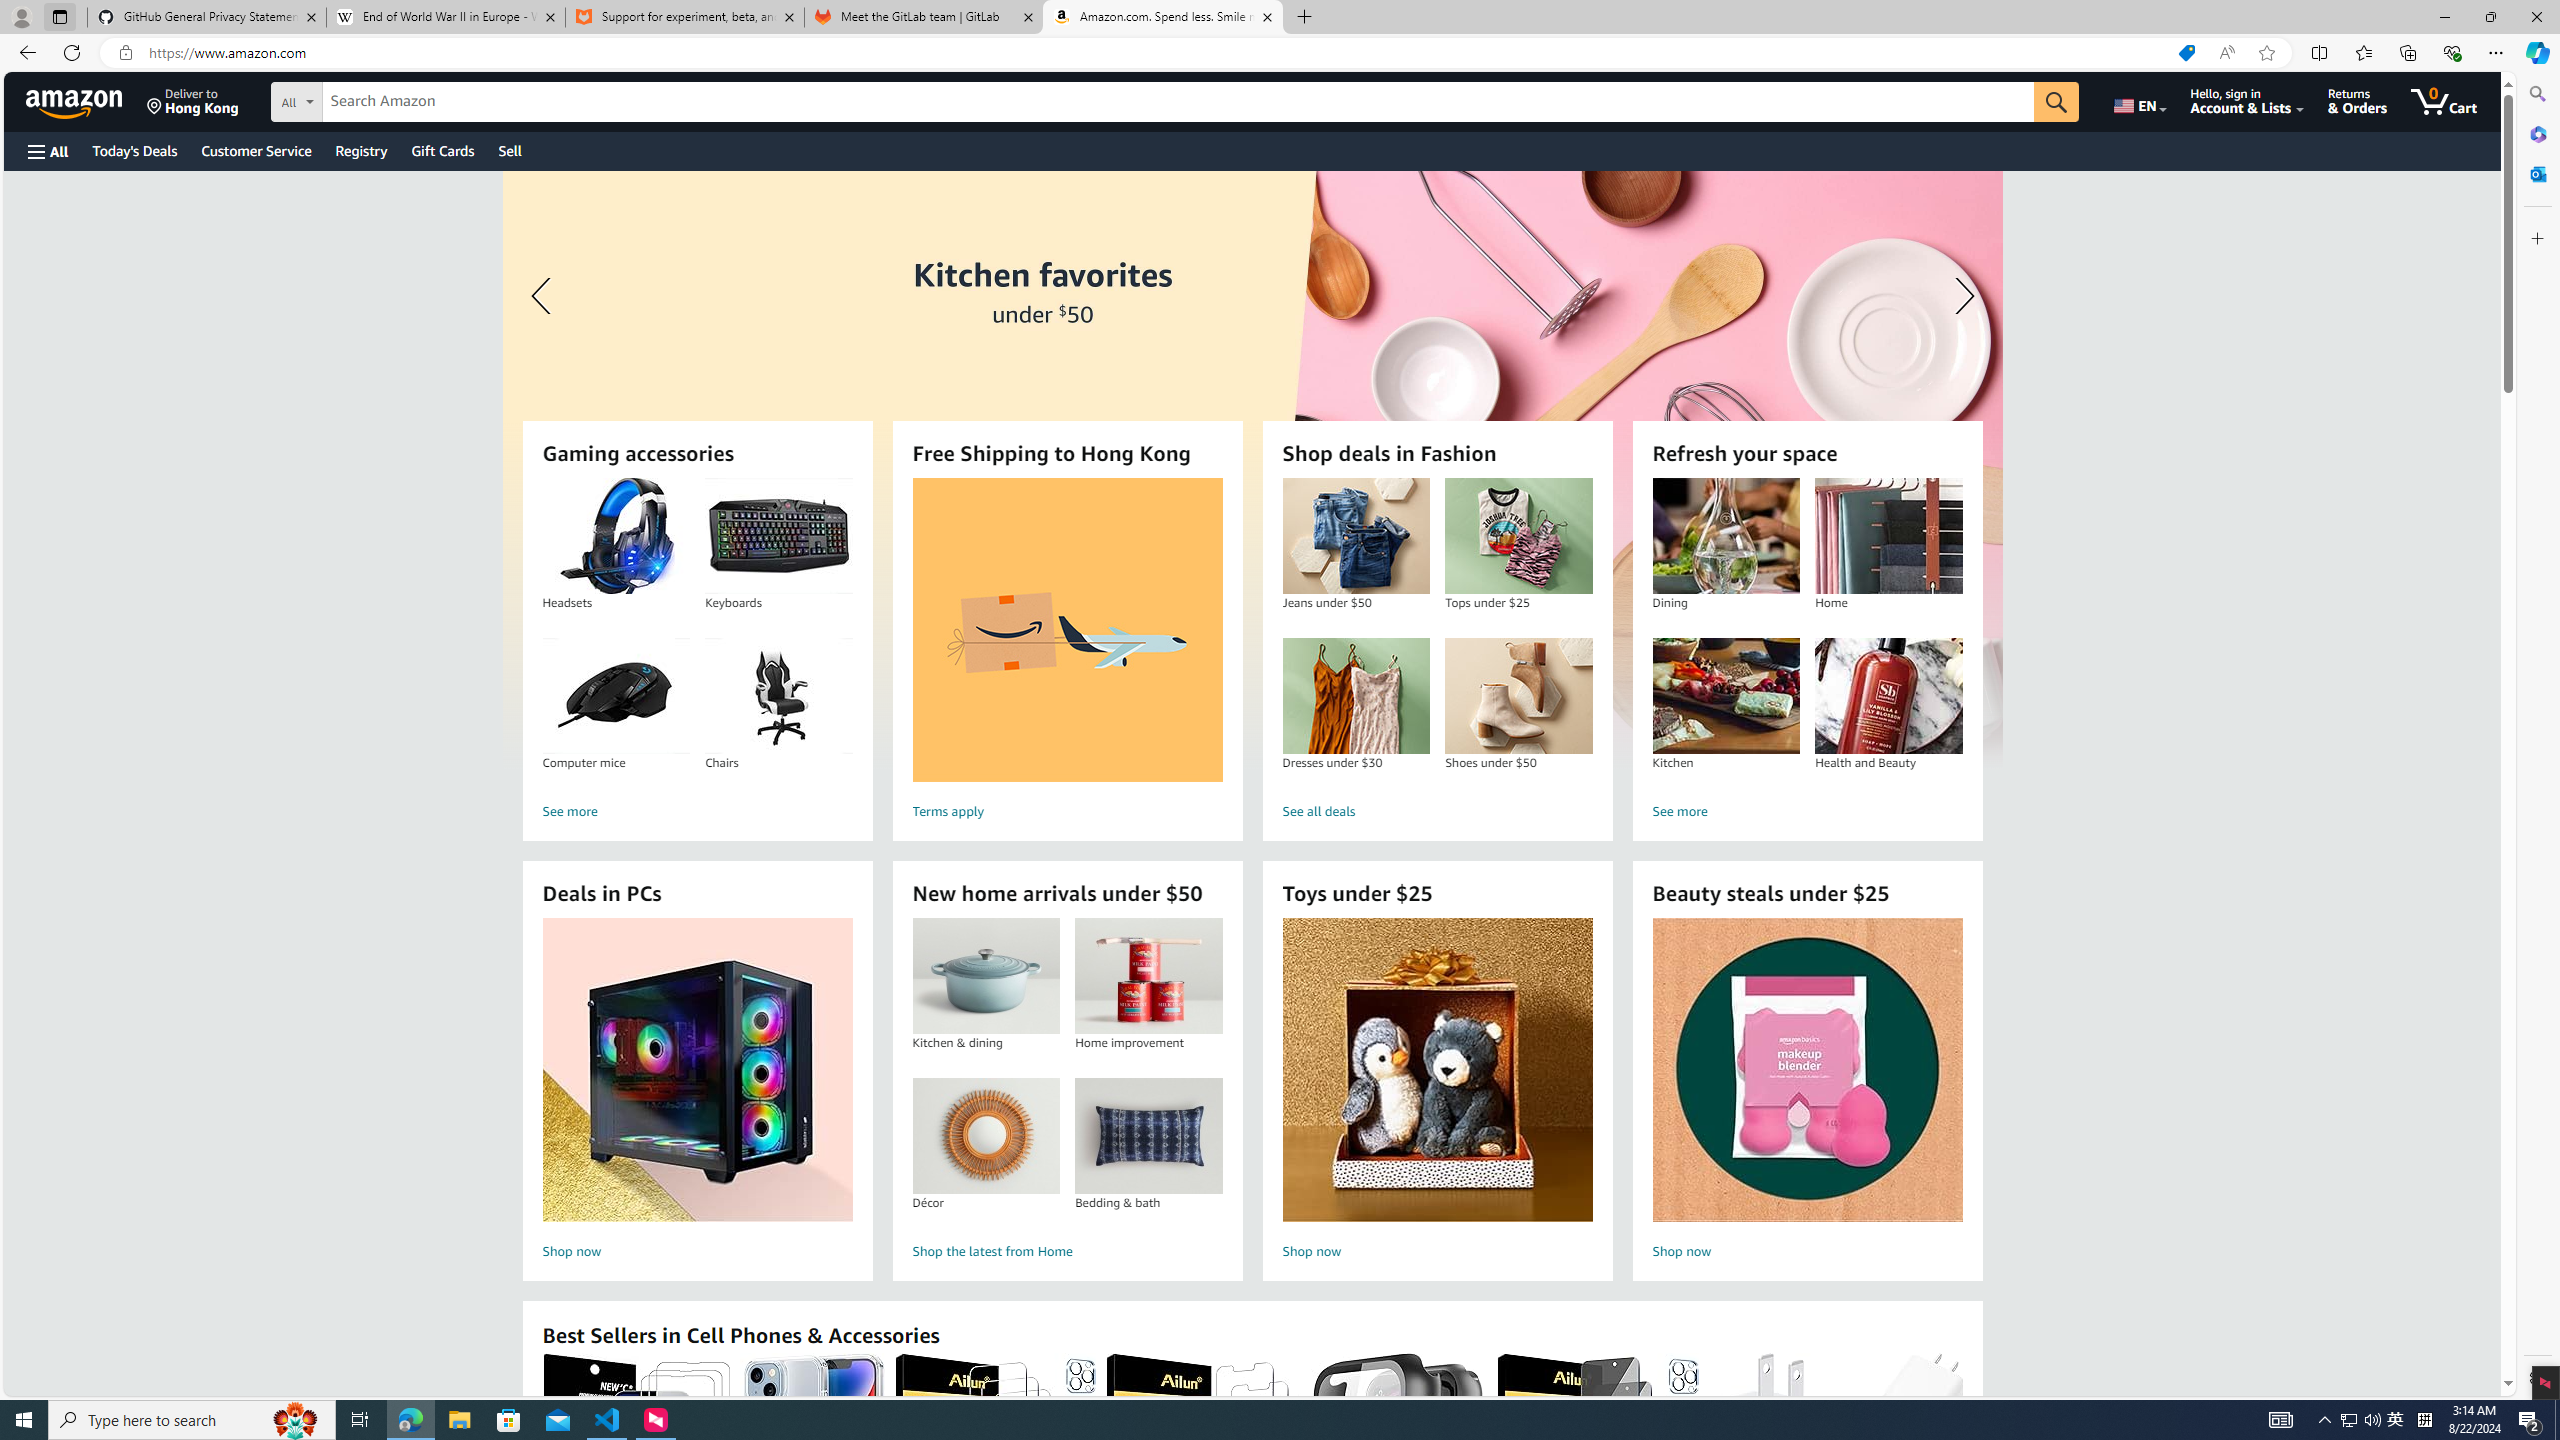  I want to click on Shop Kitchen favorites, so click(1251, 470).